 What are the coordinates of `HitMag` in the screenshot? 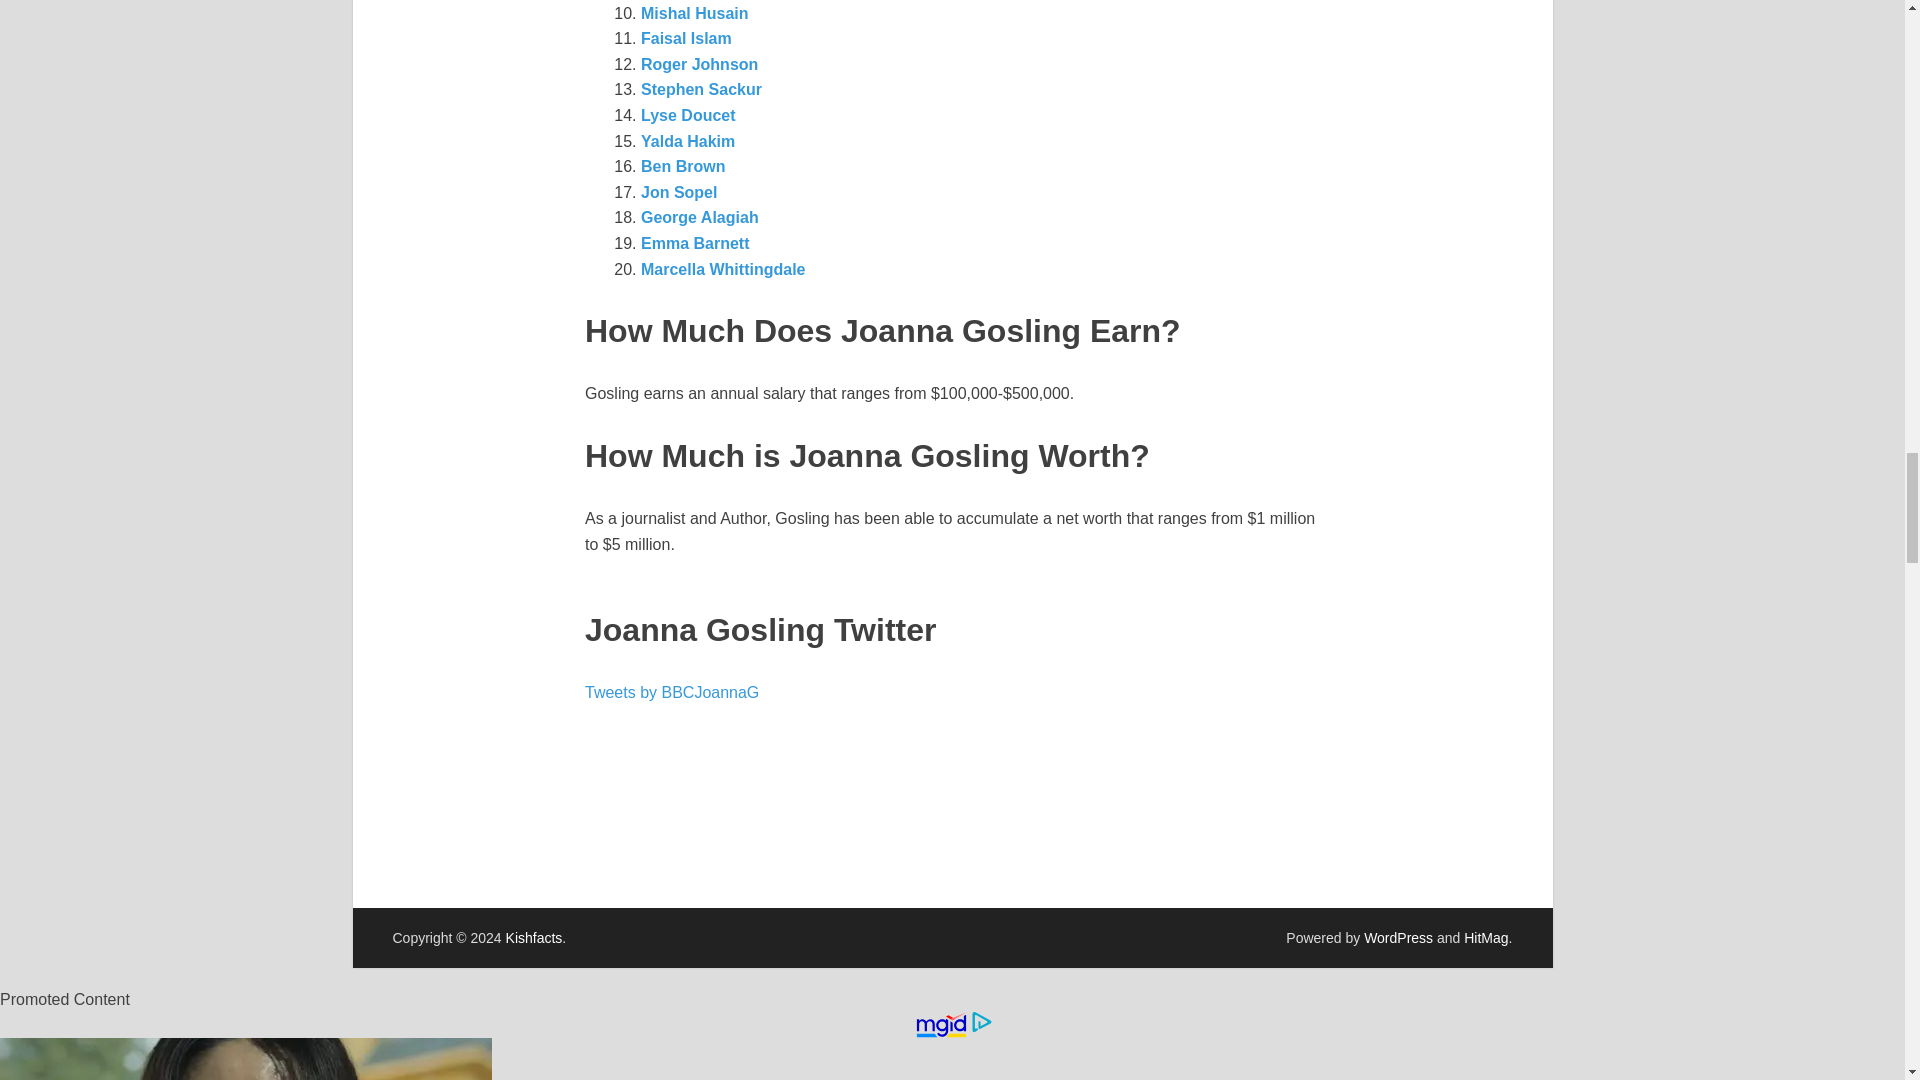 It's located at (1485, 938).